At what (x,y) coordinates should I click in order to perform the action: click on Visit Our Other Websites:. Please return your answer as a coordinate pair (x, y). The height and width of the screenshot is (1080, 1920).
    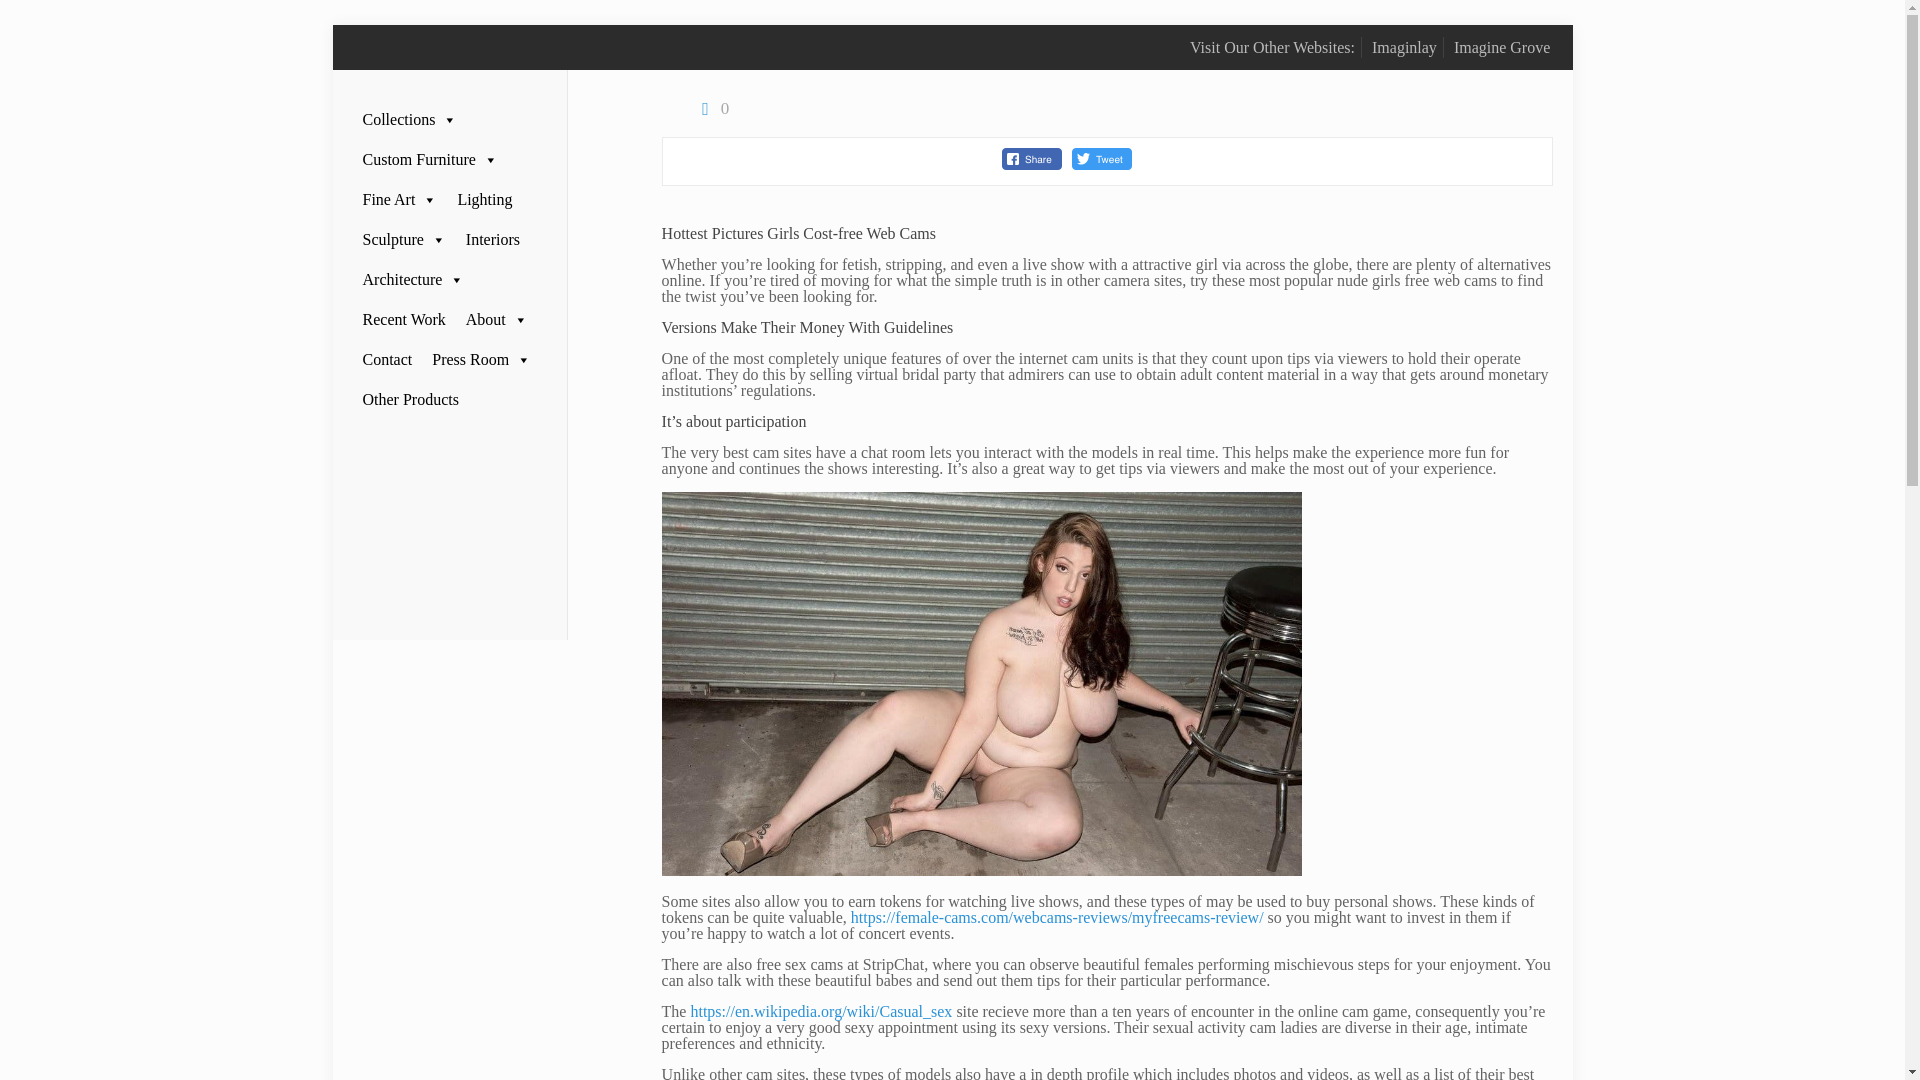
    Looking at the image, I should click on (1272, 47).